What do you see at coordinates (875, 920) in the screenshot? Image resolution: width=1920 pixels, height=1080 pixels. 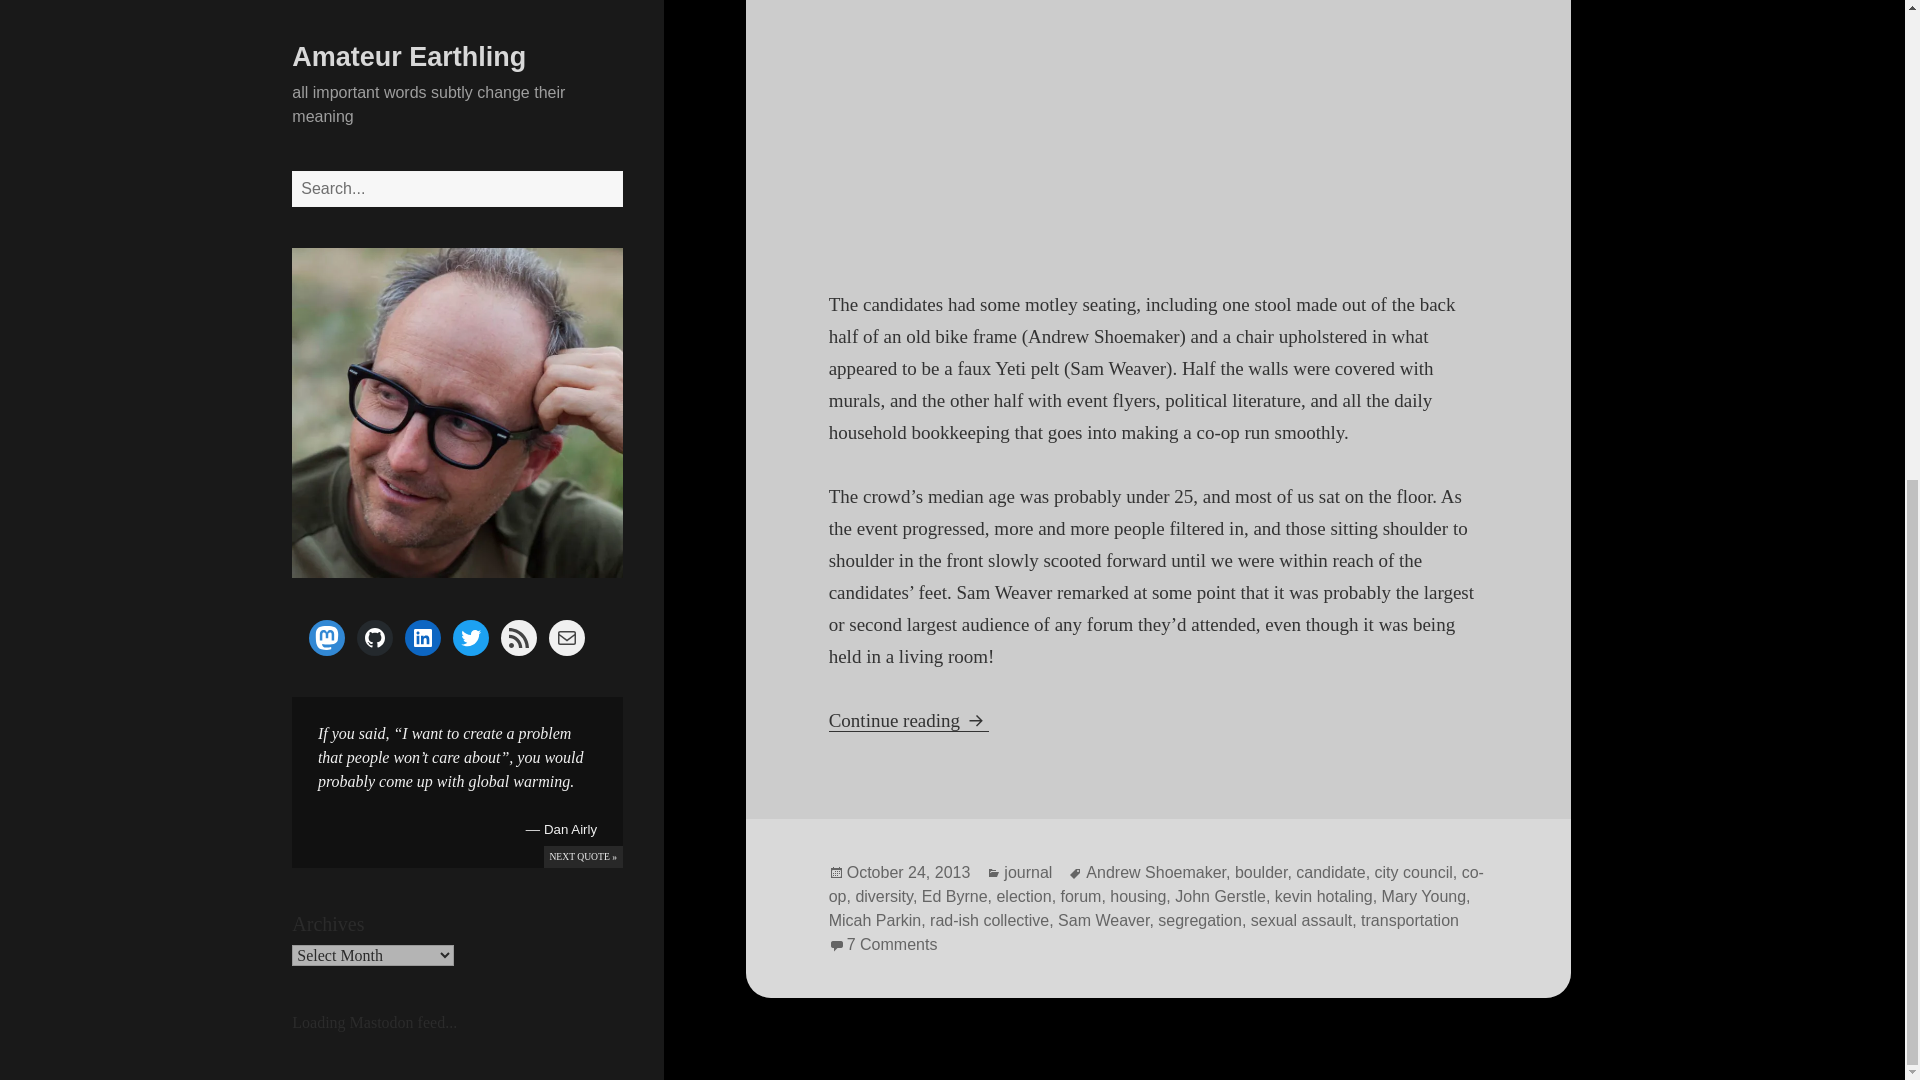 I see `journal` at bounding box center [875, 920].